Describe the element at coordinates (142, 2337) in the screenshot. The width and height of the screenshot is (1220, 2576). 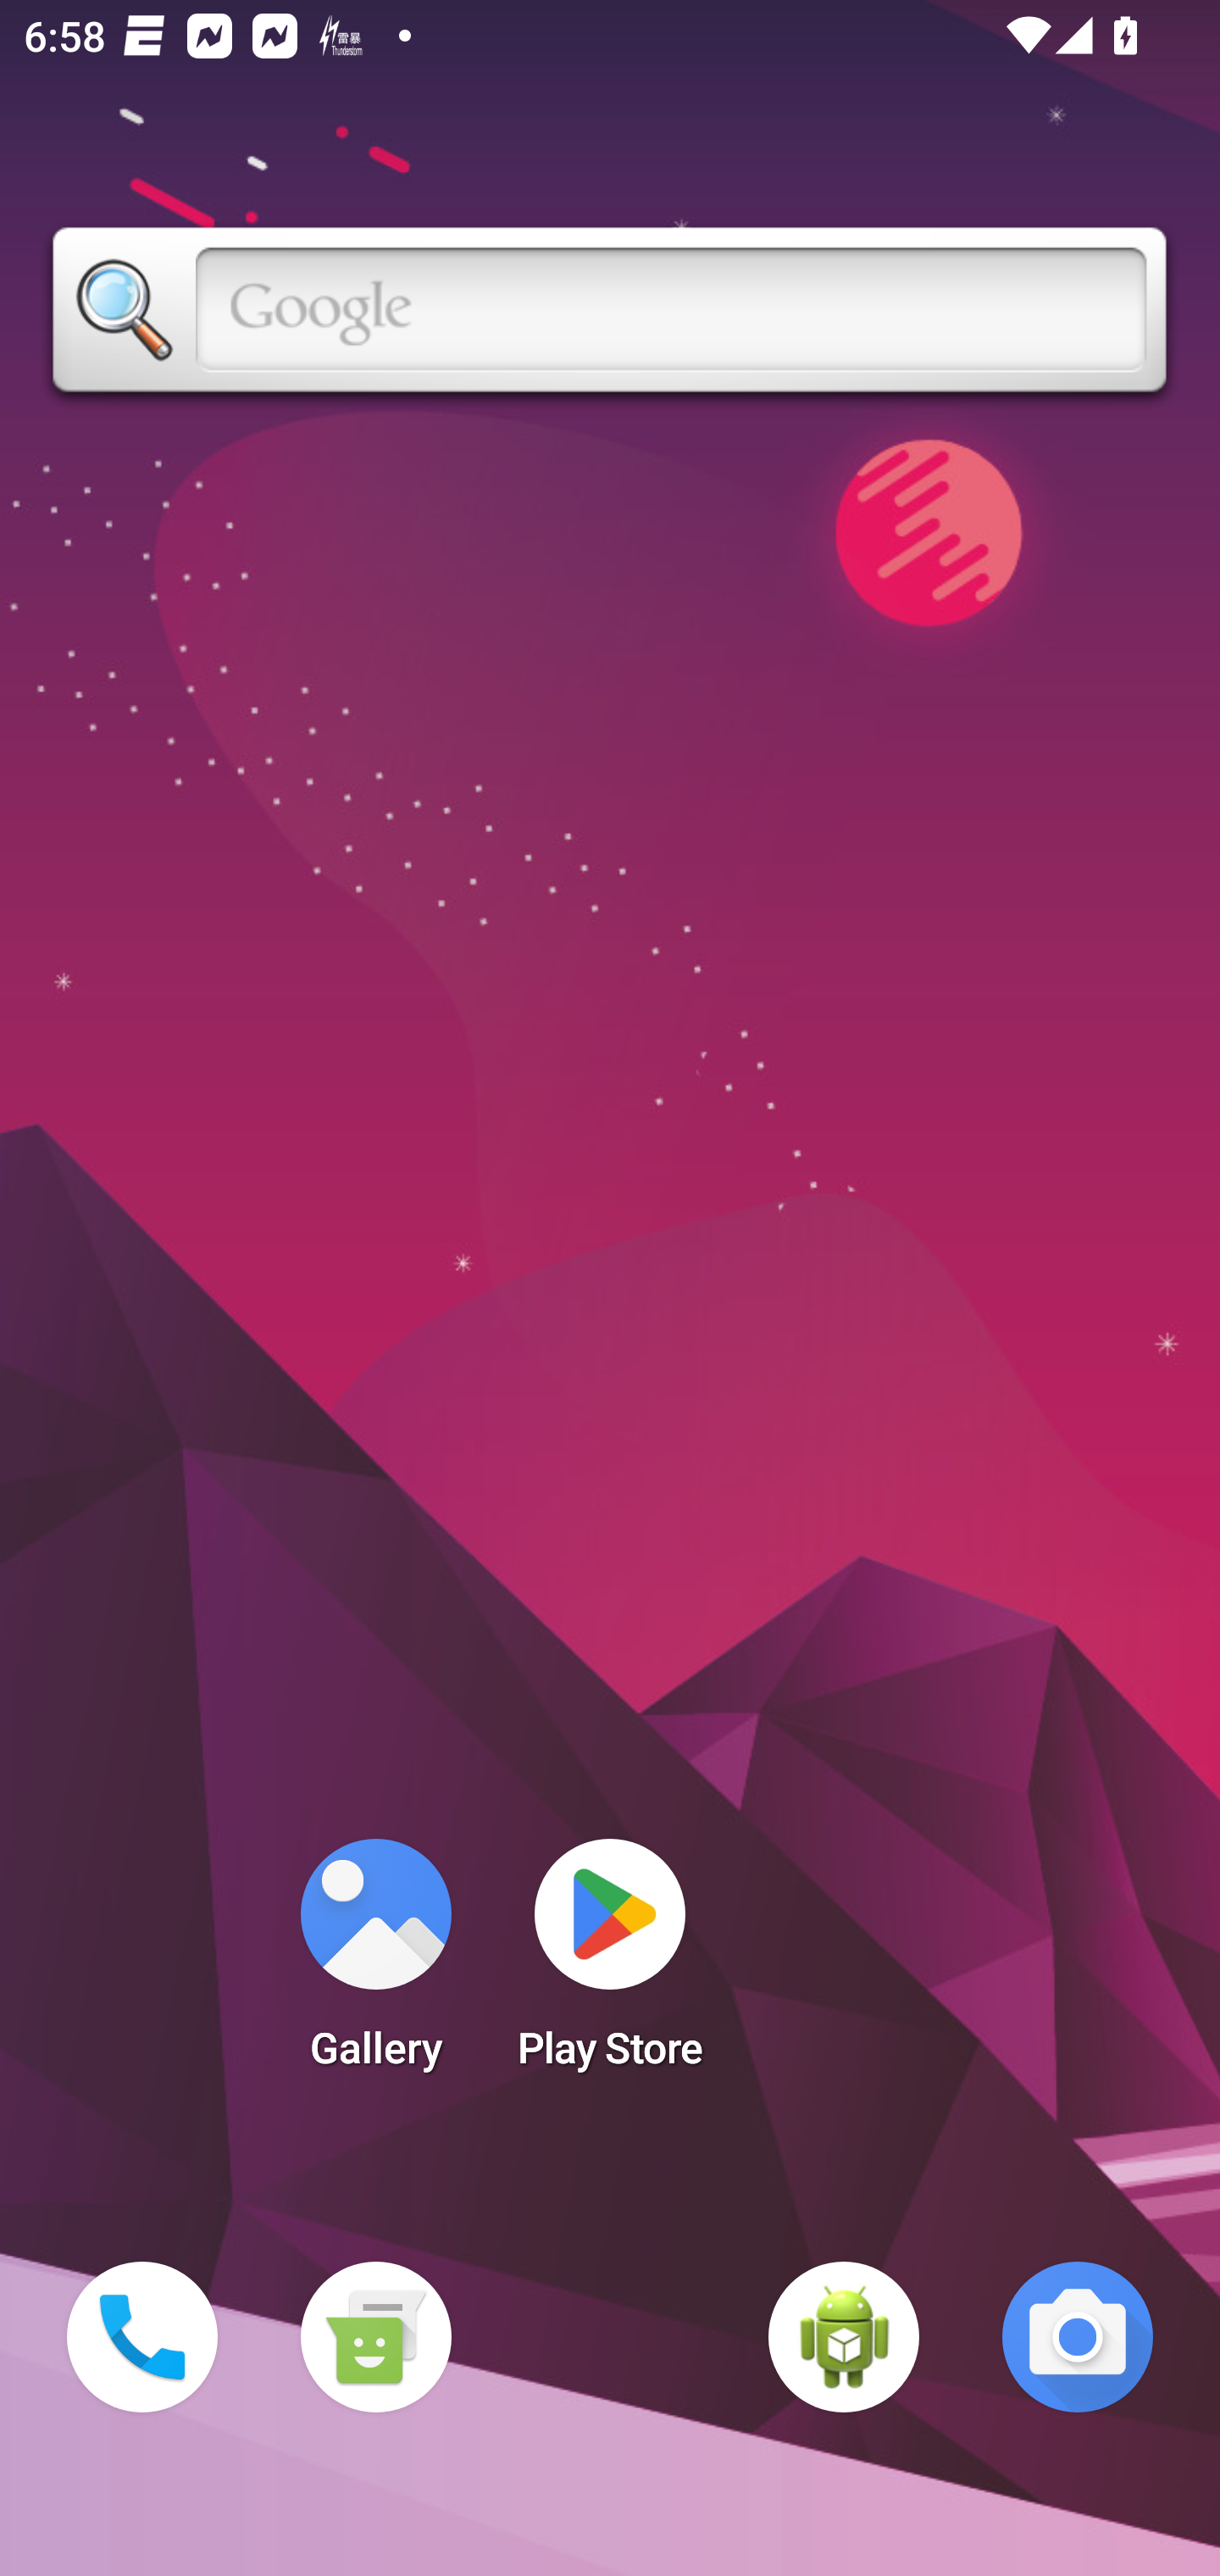
I see `Phone` at that location.